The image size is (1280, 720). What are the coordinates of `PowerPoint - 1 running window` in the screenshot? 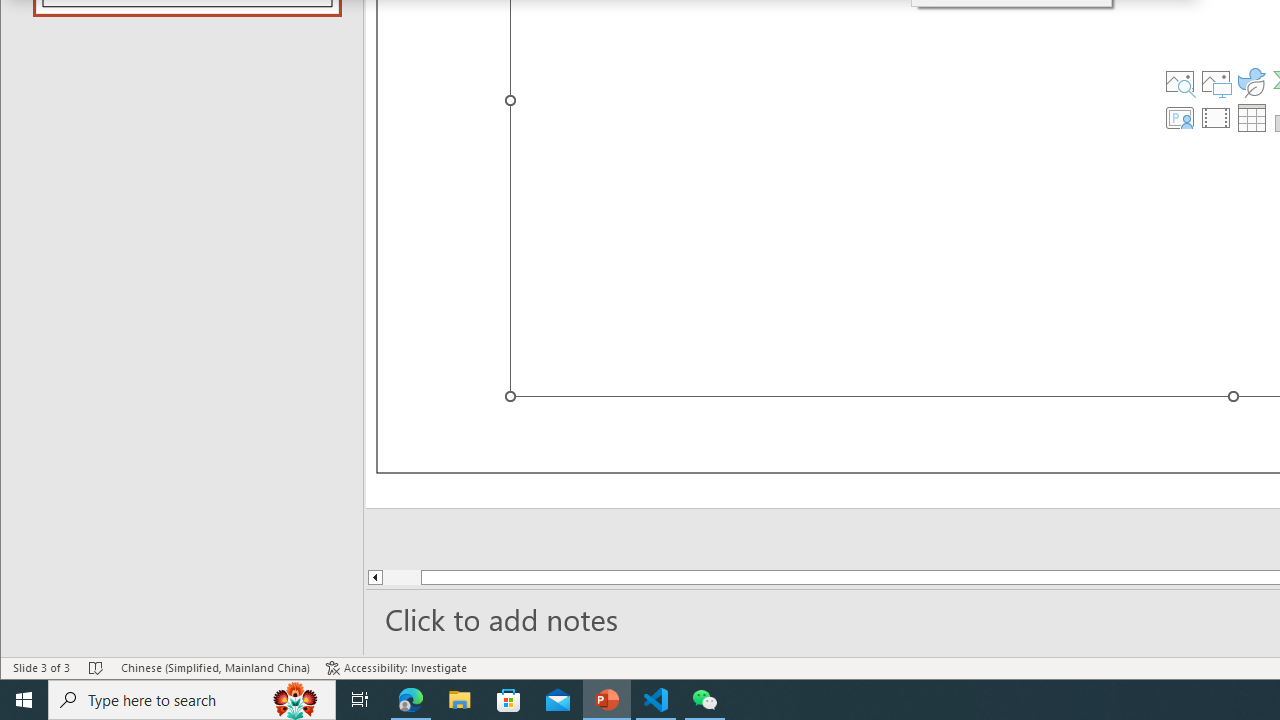 It's located at (607, 700).